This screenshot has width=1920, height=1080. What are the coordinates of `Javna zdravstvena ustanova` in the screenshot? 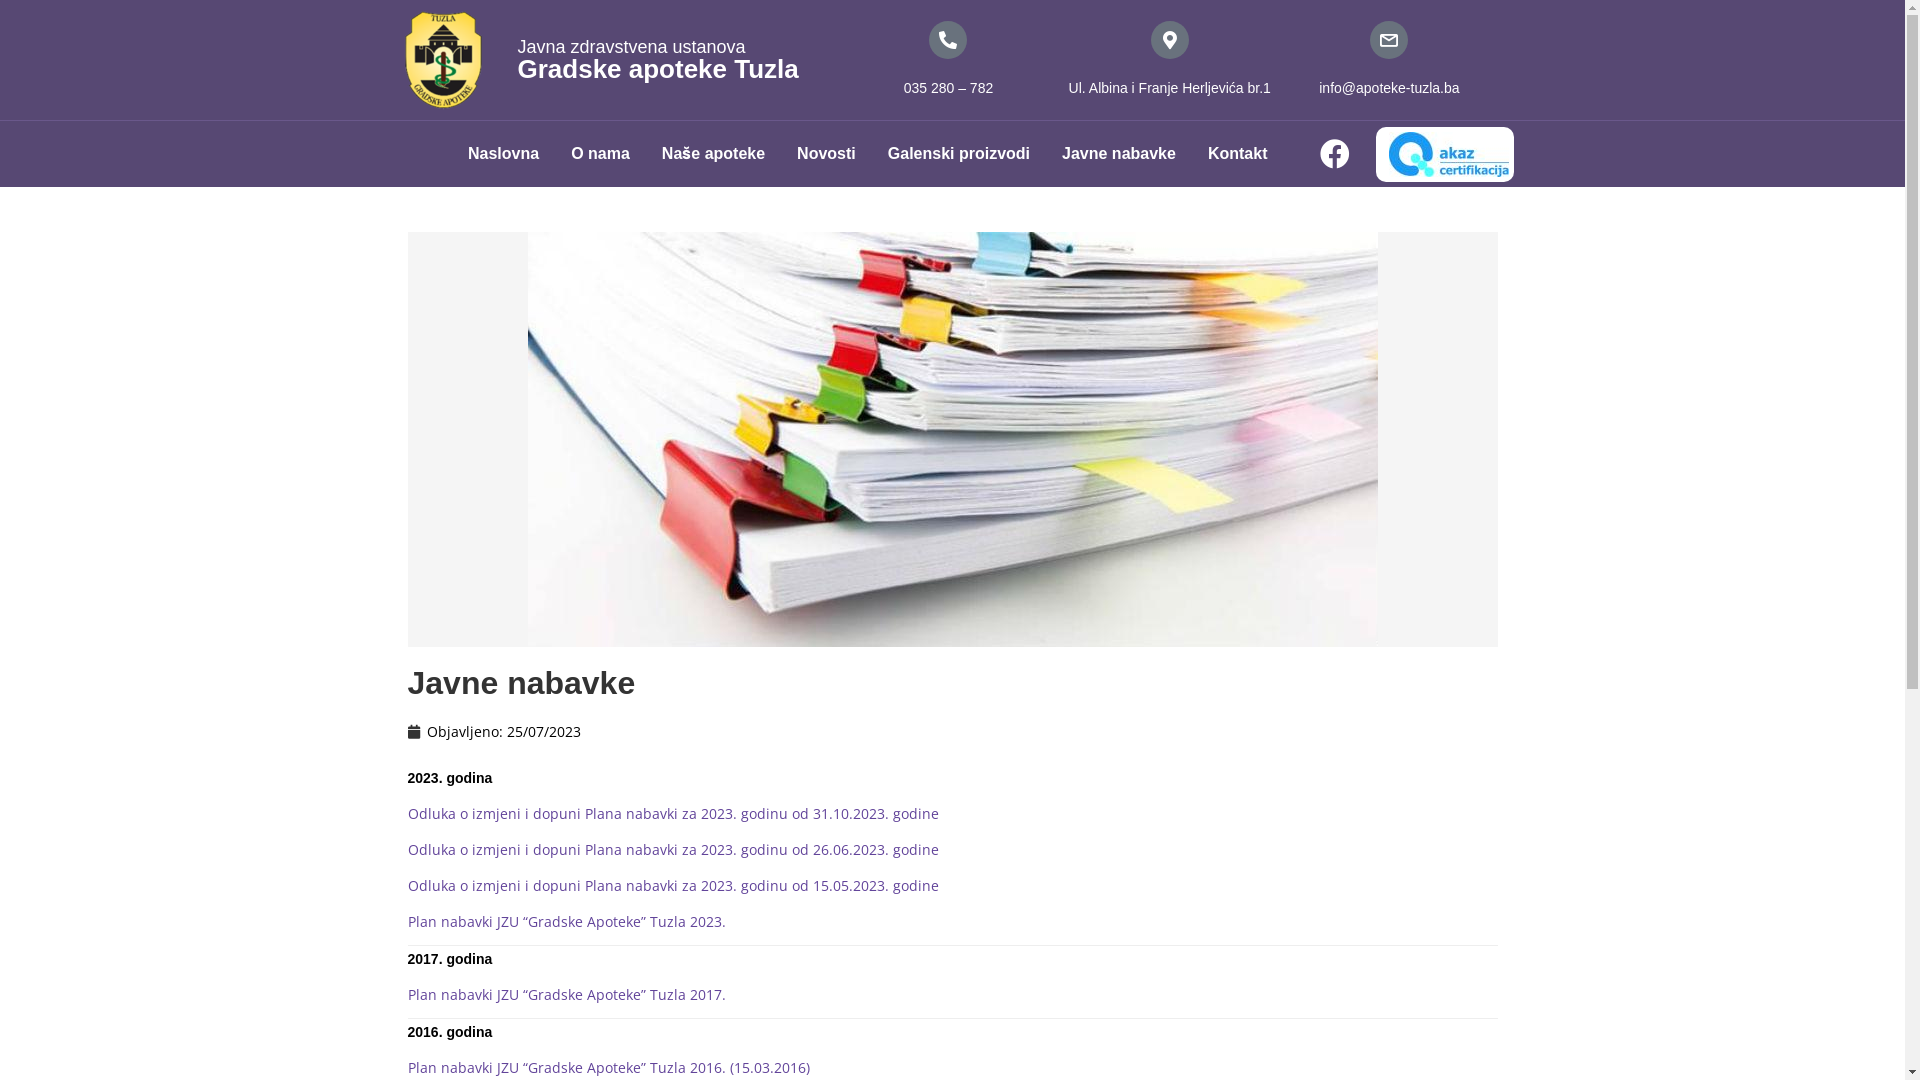 It's located at (631, 47).